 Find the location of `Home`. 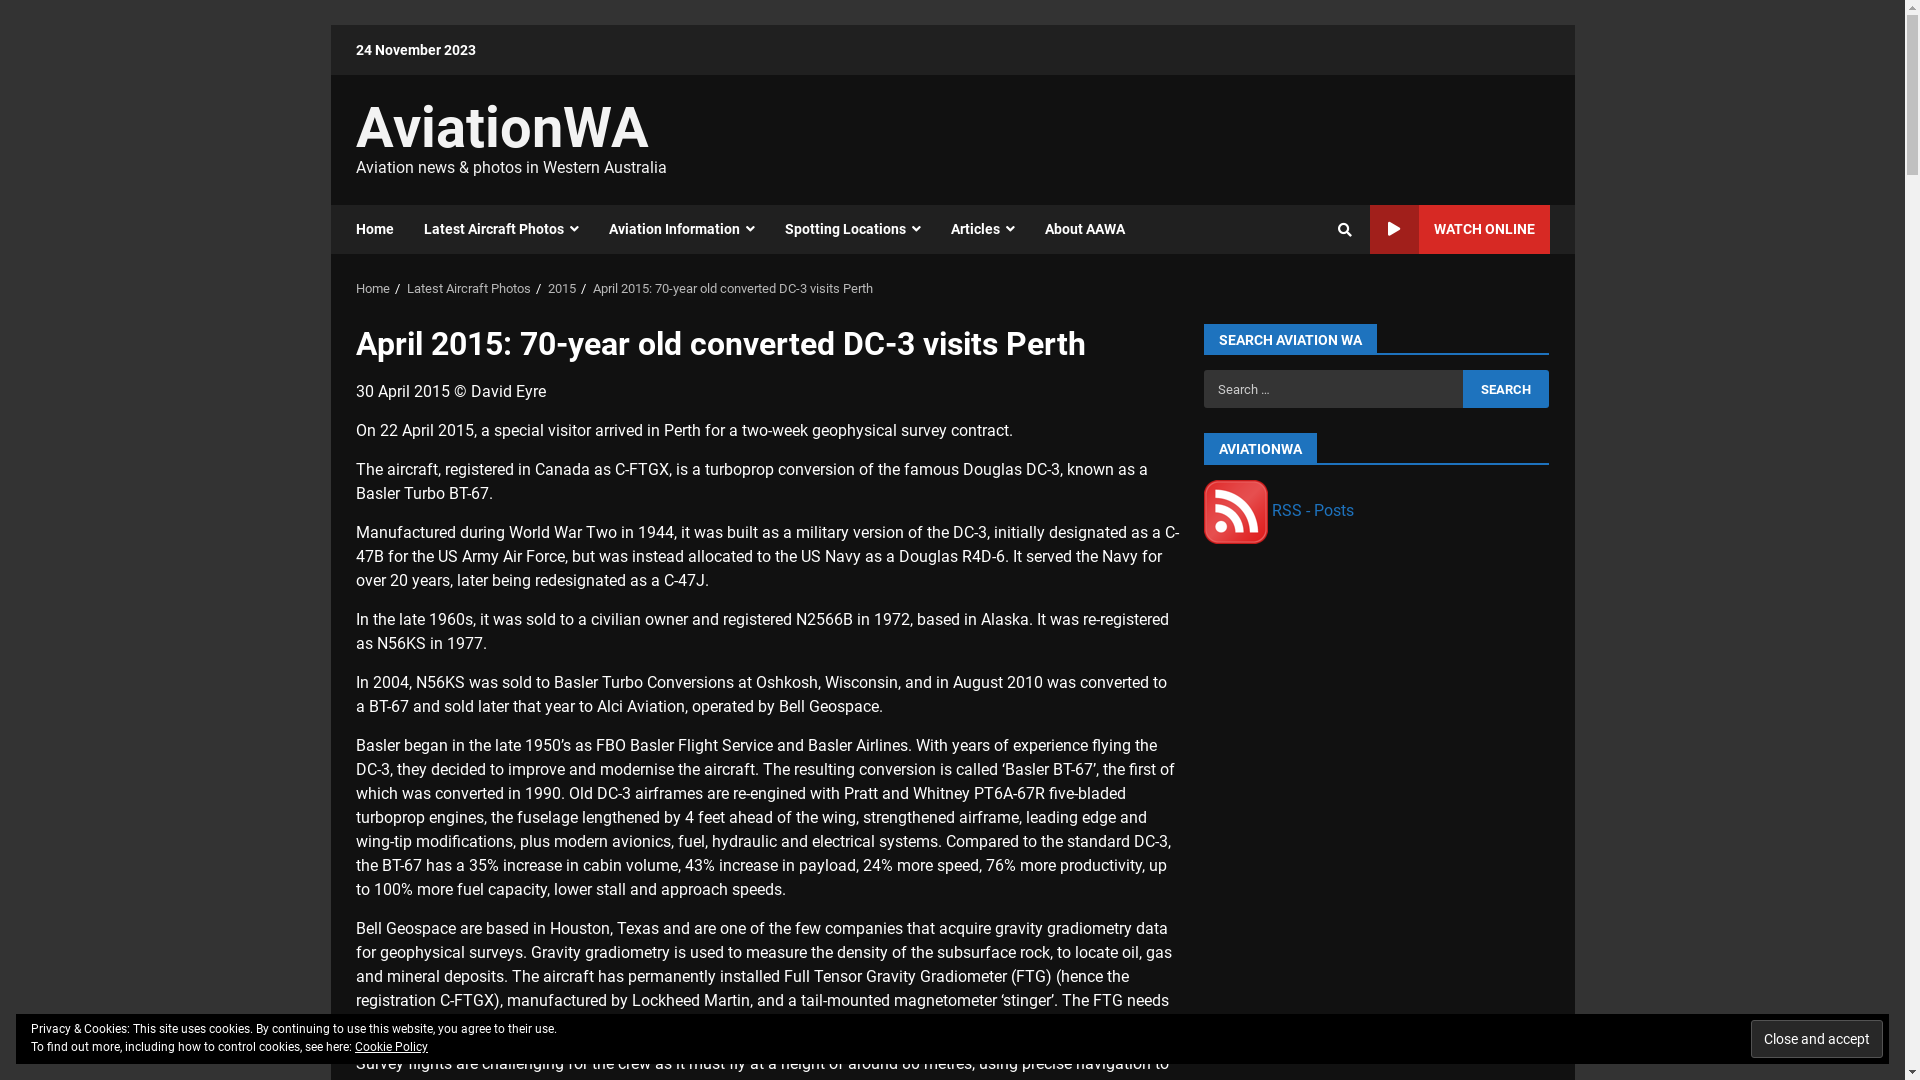

Home is located at coordinates (382, 230).